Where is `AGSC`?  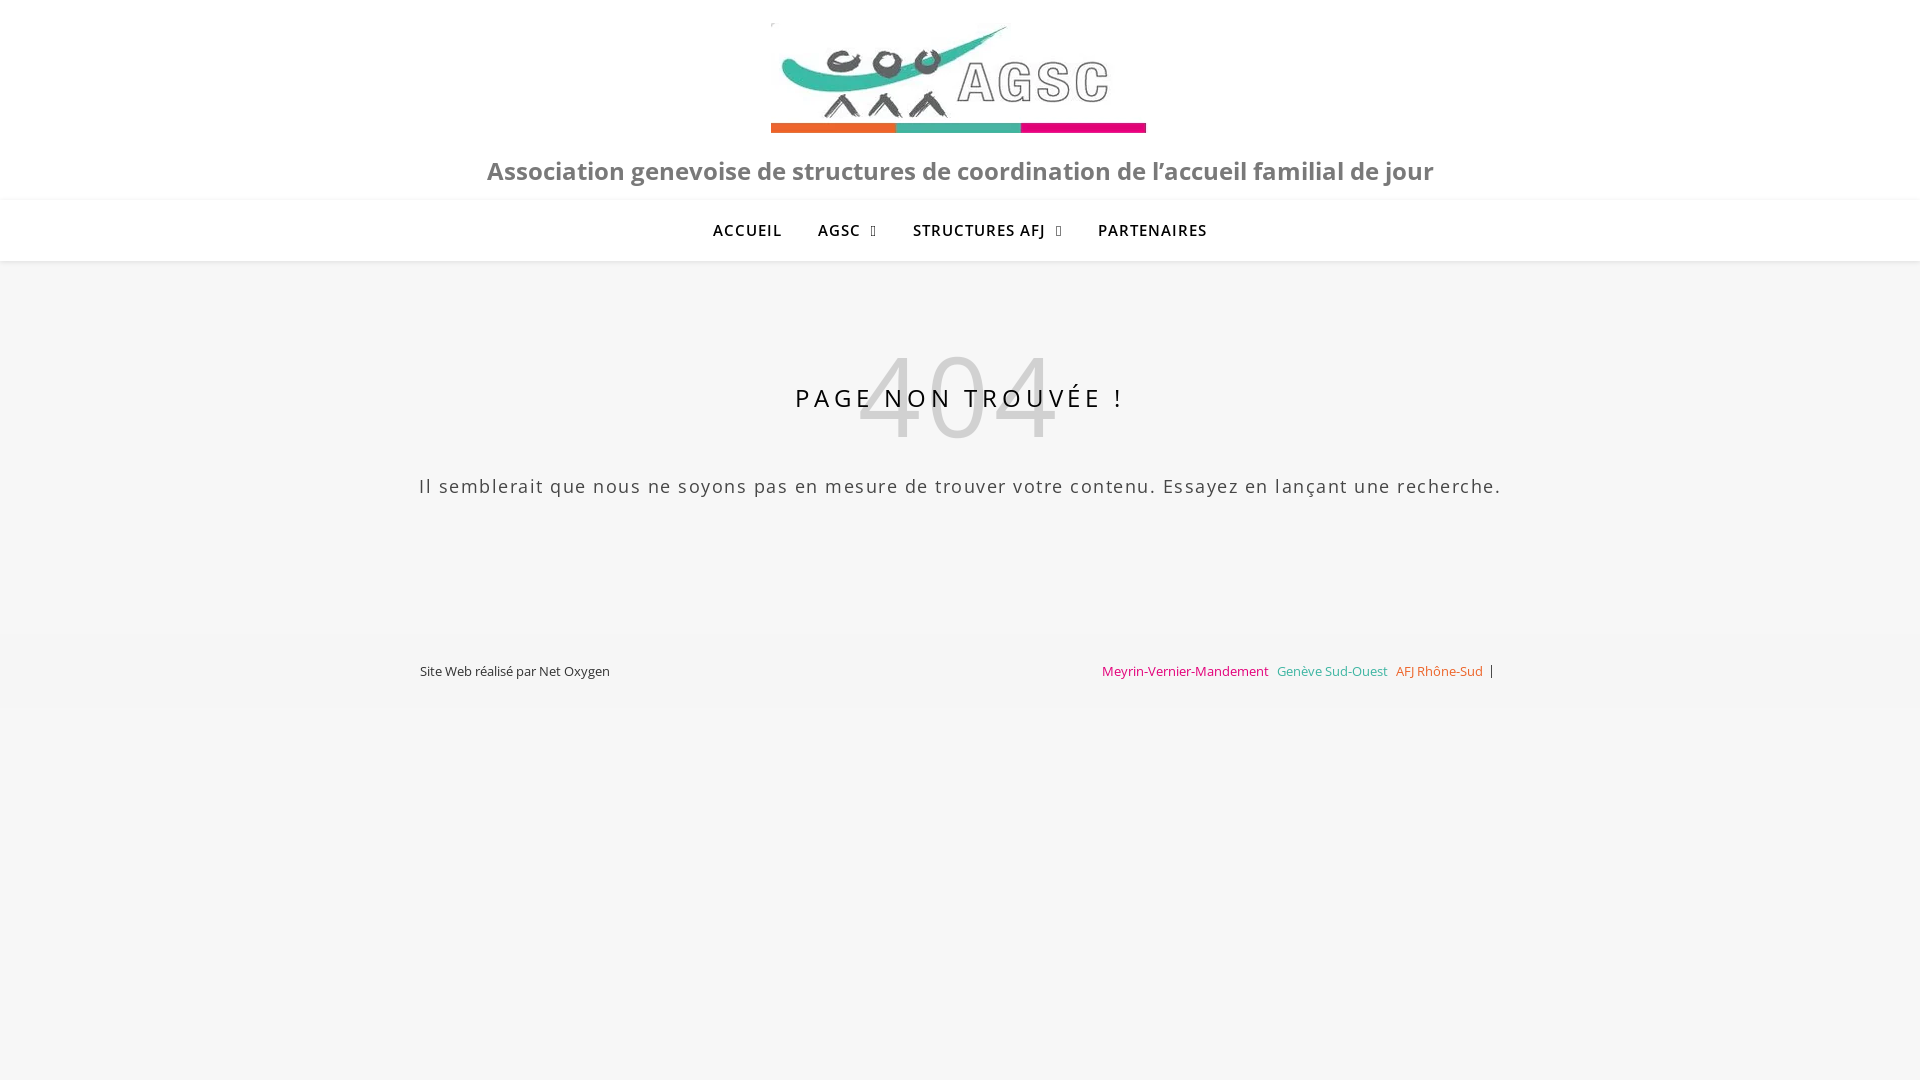 AGSC is located at coordinates (960, 78).